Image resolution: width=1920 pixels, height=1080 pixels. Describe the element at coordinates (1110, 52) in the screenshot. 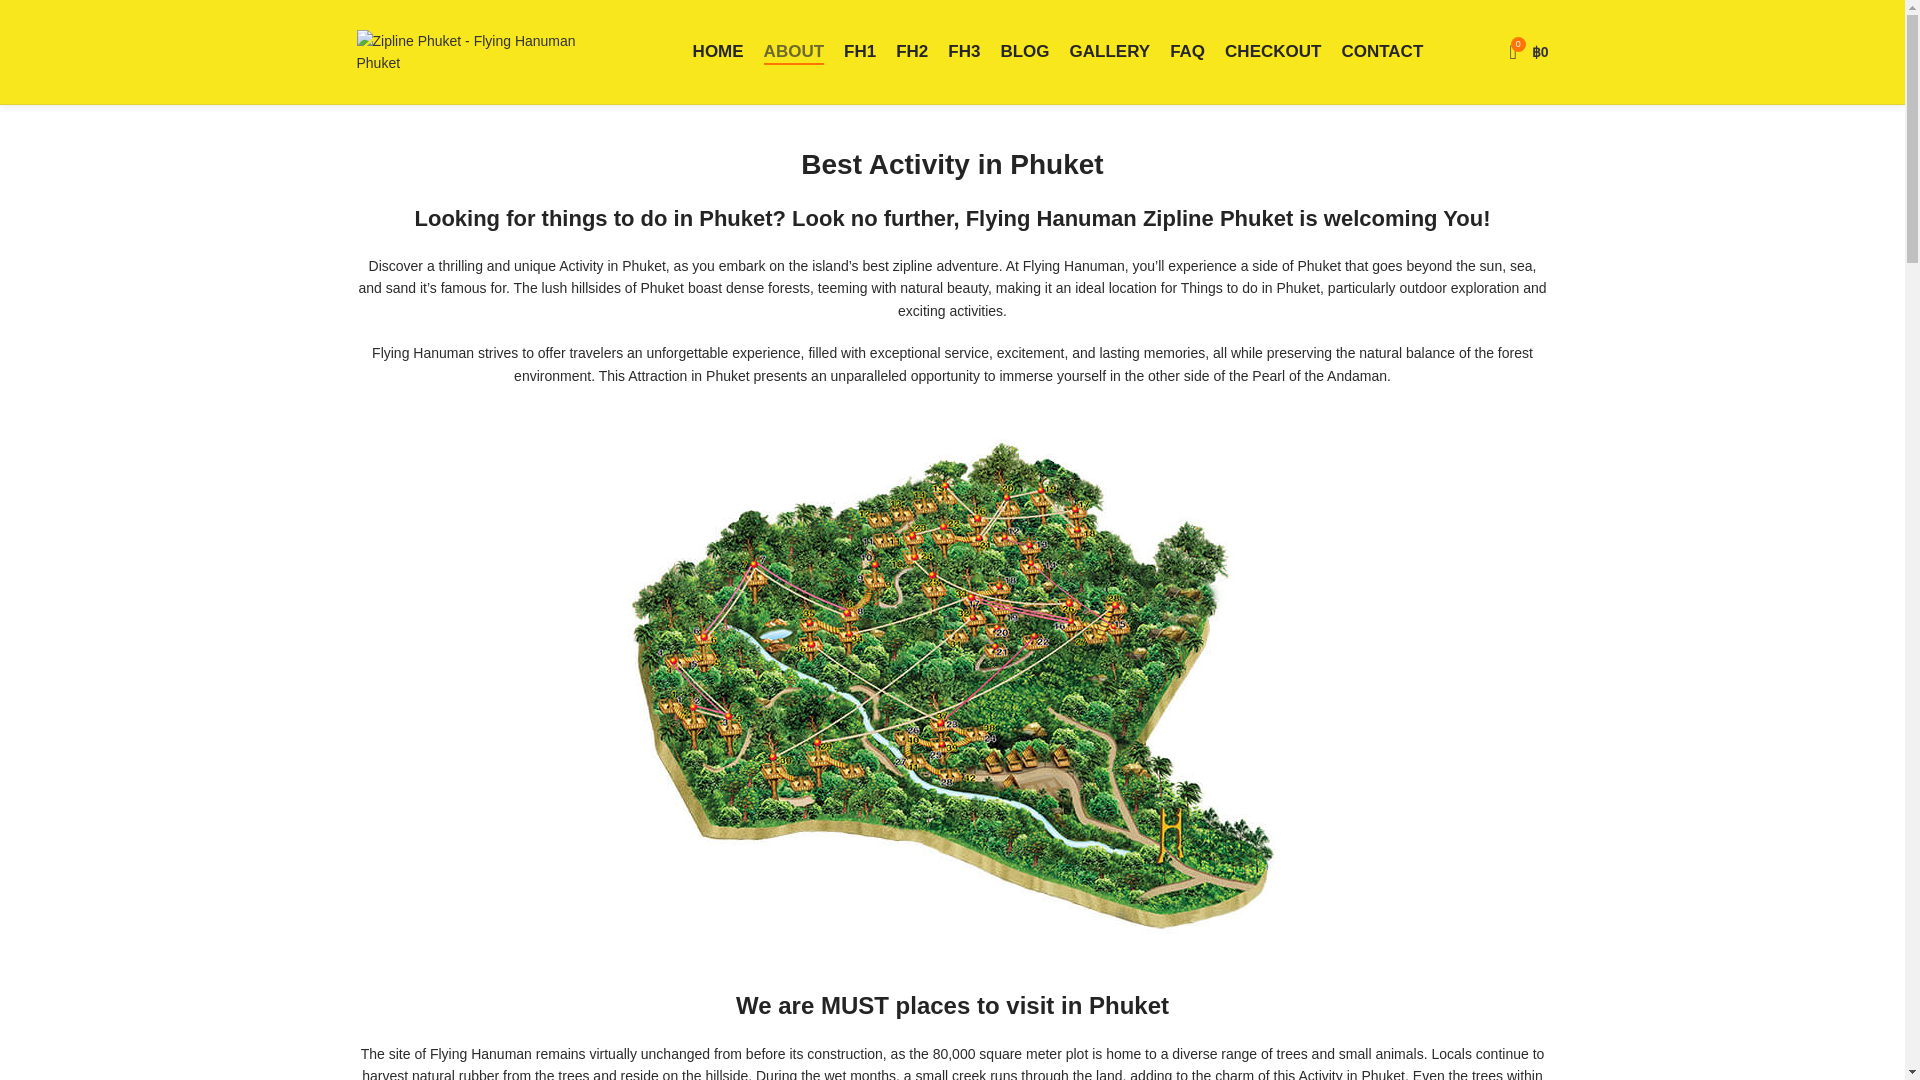

I see `GALLERY` at that location.